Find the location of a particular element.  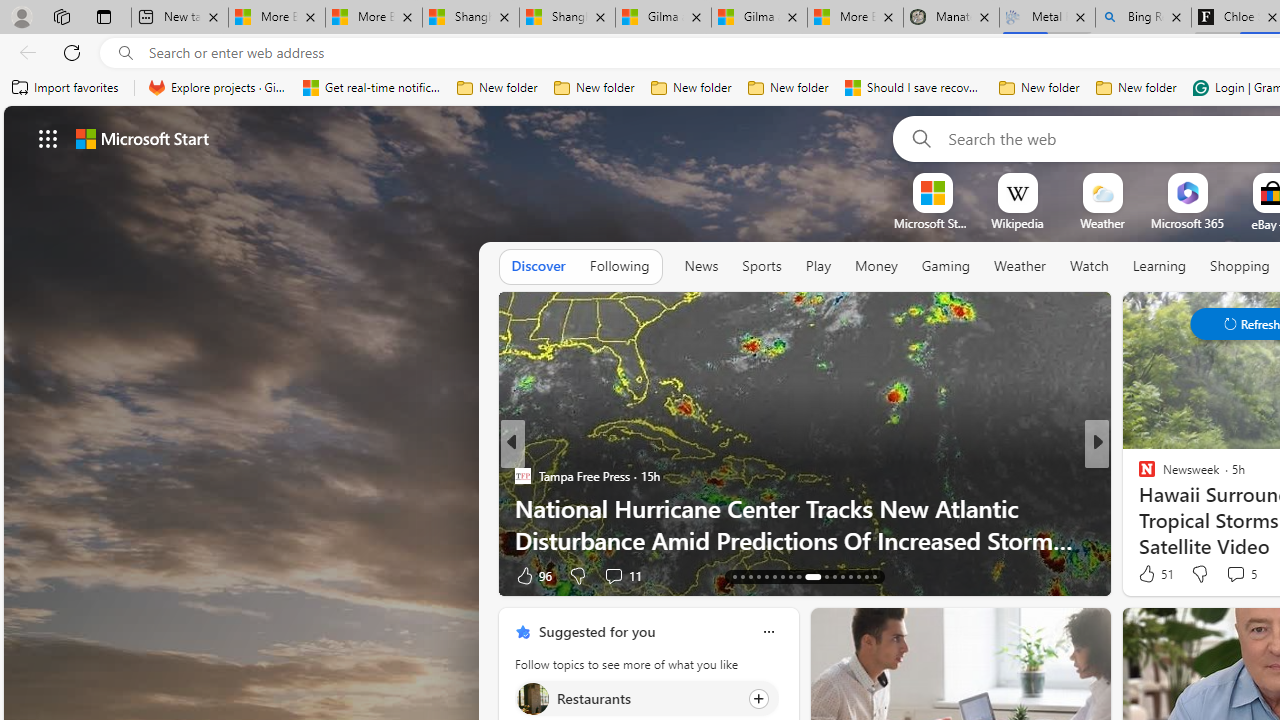

AutomationID: tab-27 is located at coordinates (826, 576).